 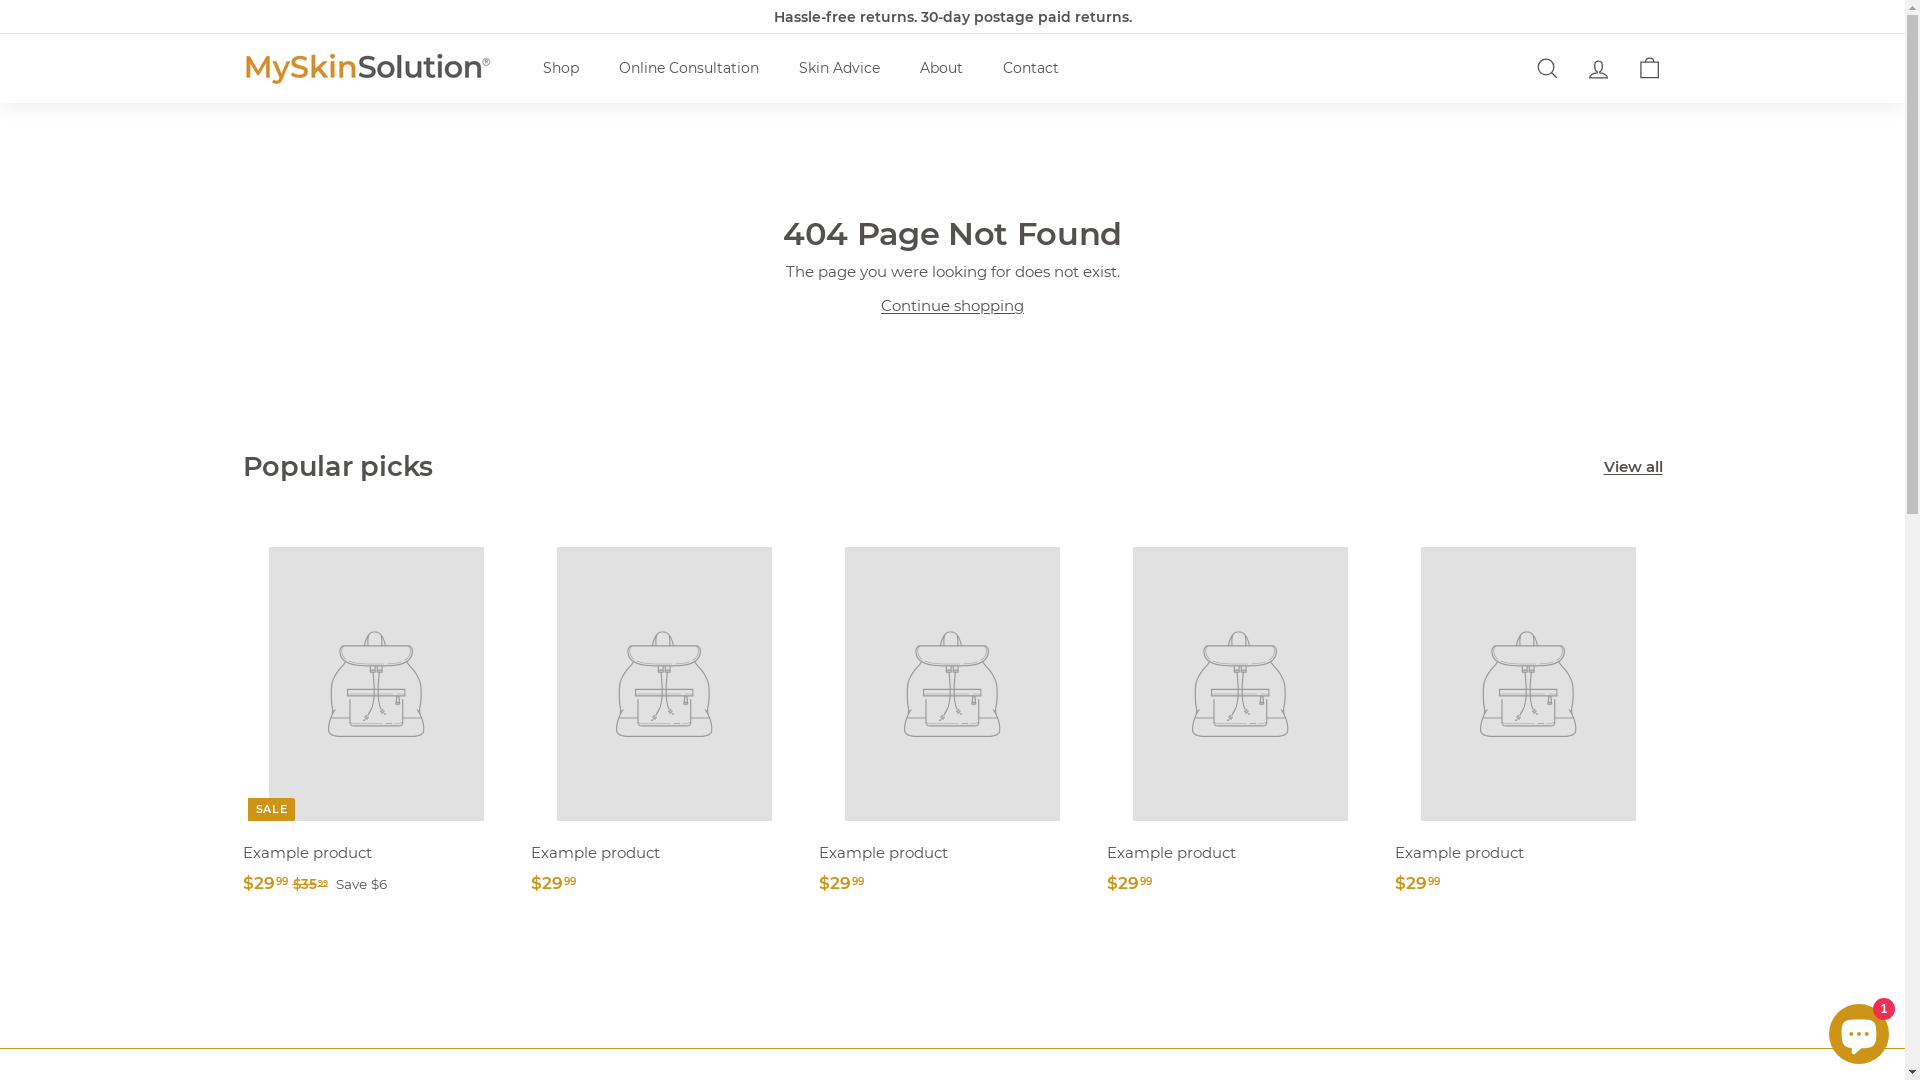 What do you see at coordinates (1634, 467) in the screenshot?
I see `View all` at bounding box center [1634, 467].